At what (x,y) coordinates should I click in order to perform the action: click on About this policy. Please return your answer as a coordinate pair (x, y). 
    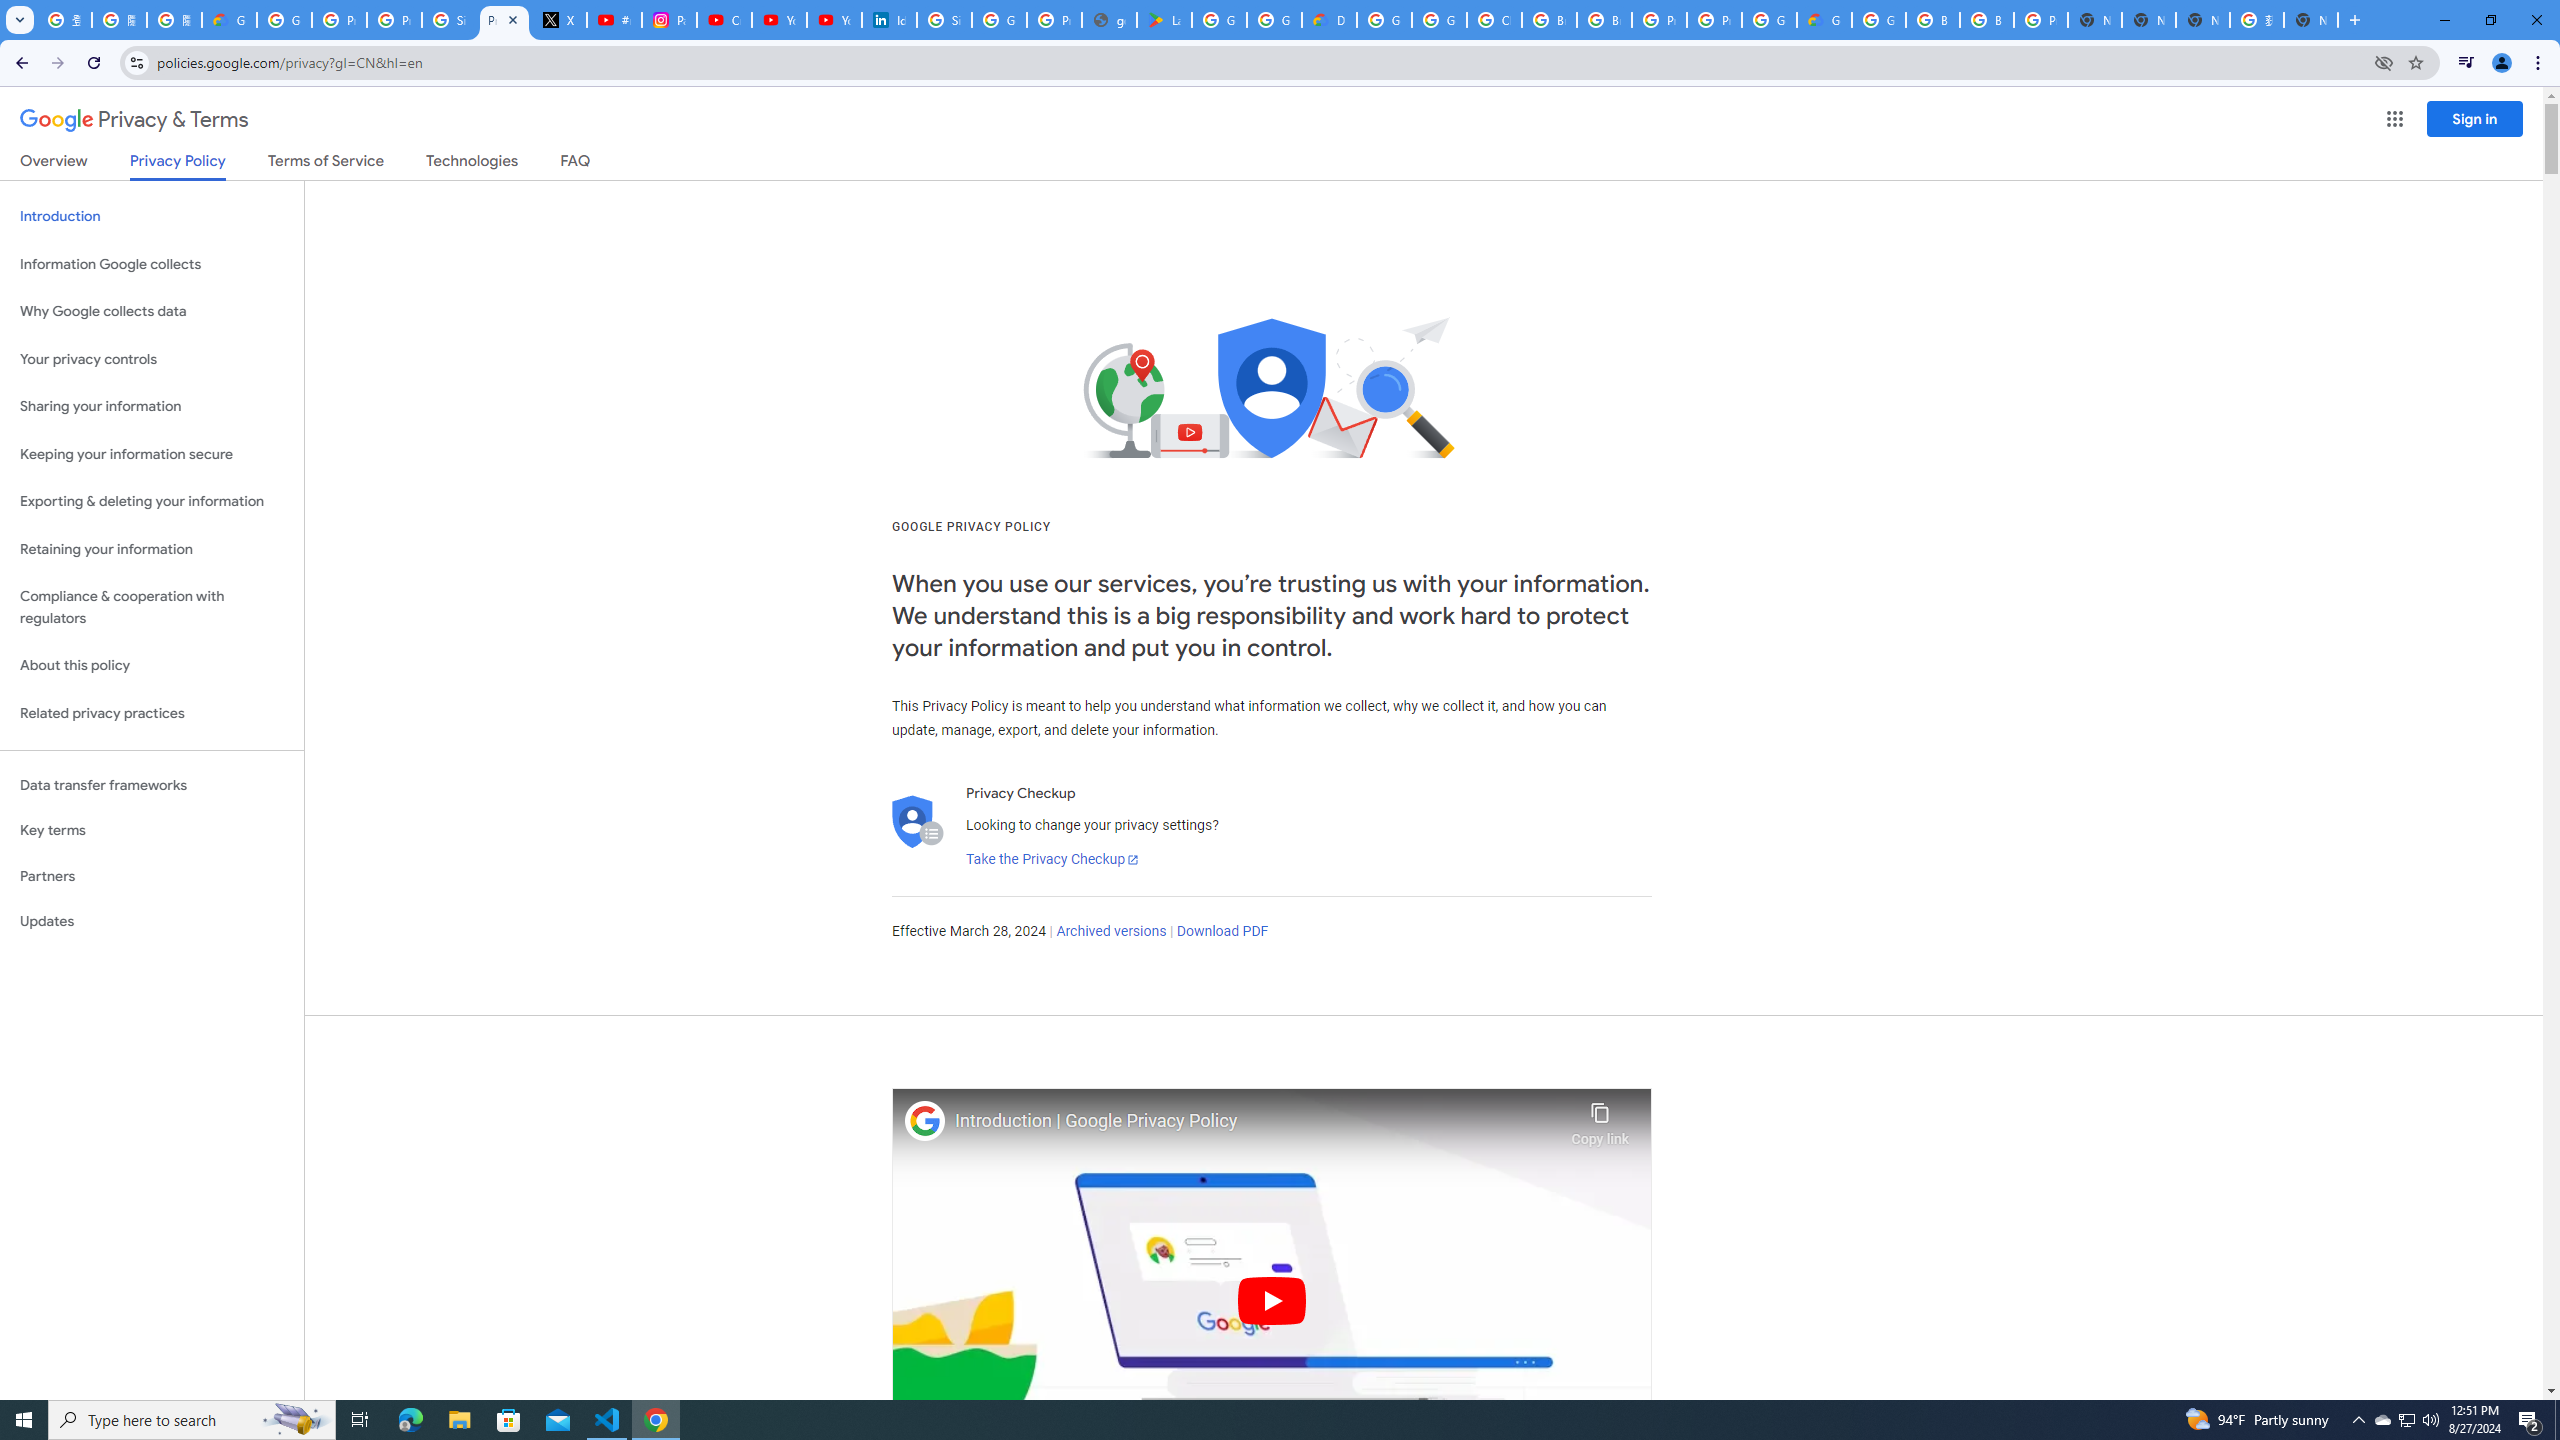
    Looking at the image, I should click on (152, 666).